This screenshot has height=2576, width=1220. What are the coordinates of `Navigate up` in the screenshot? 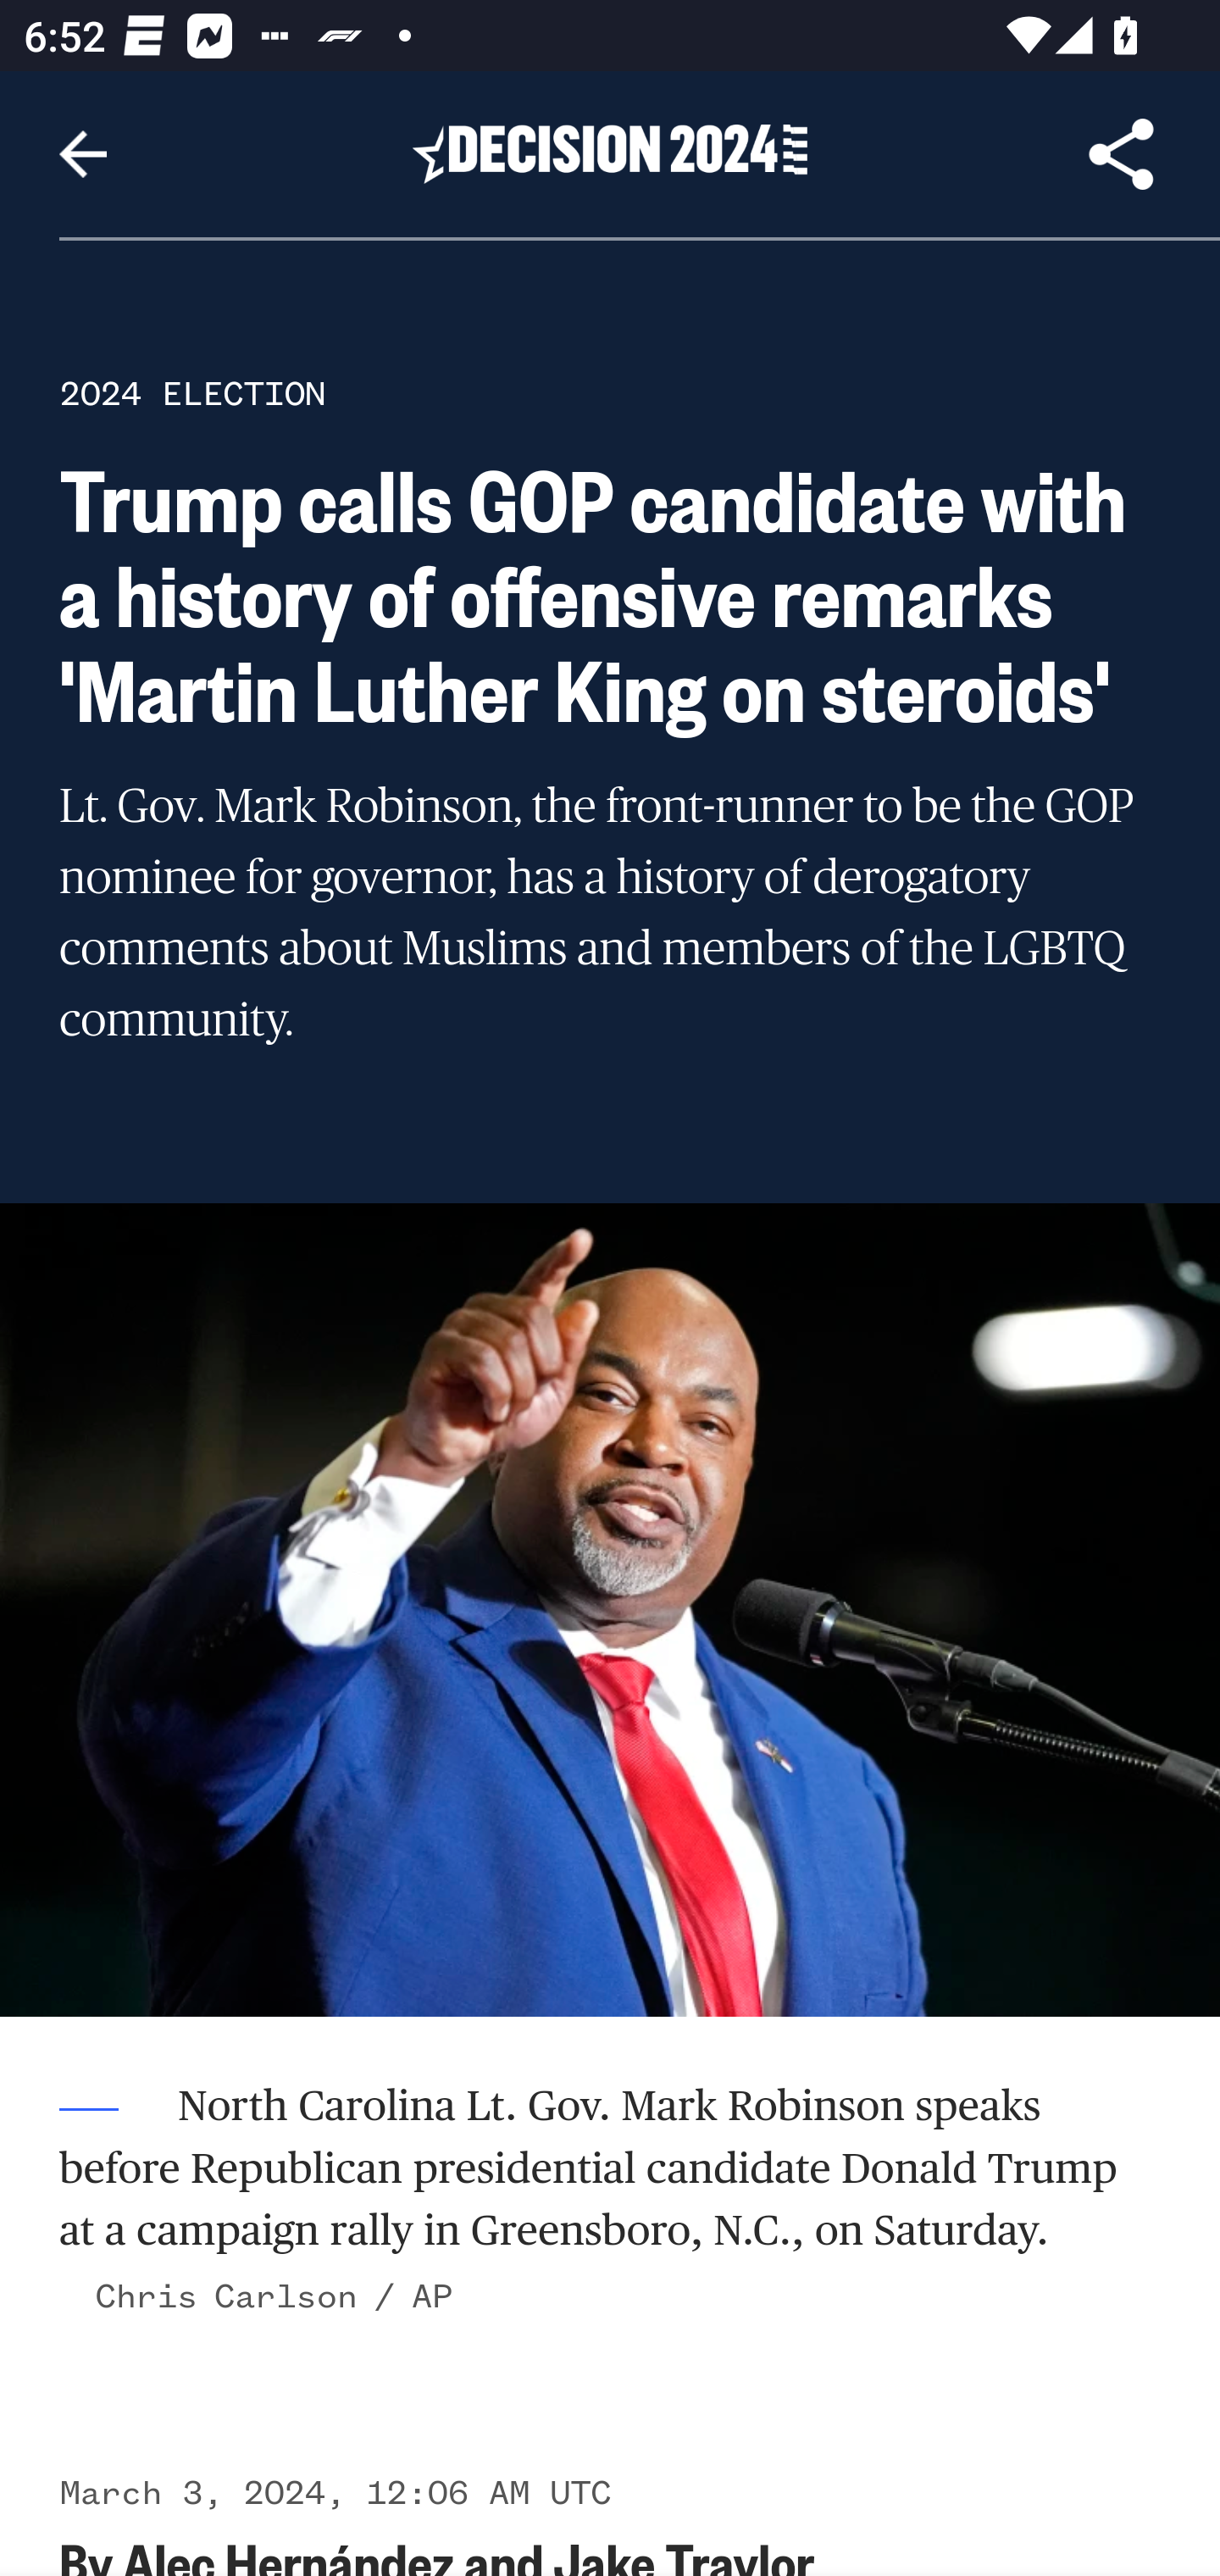 It's located at (83, 154).